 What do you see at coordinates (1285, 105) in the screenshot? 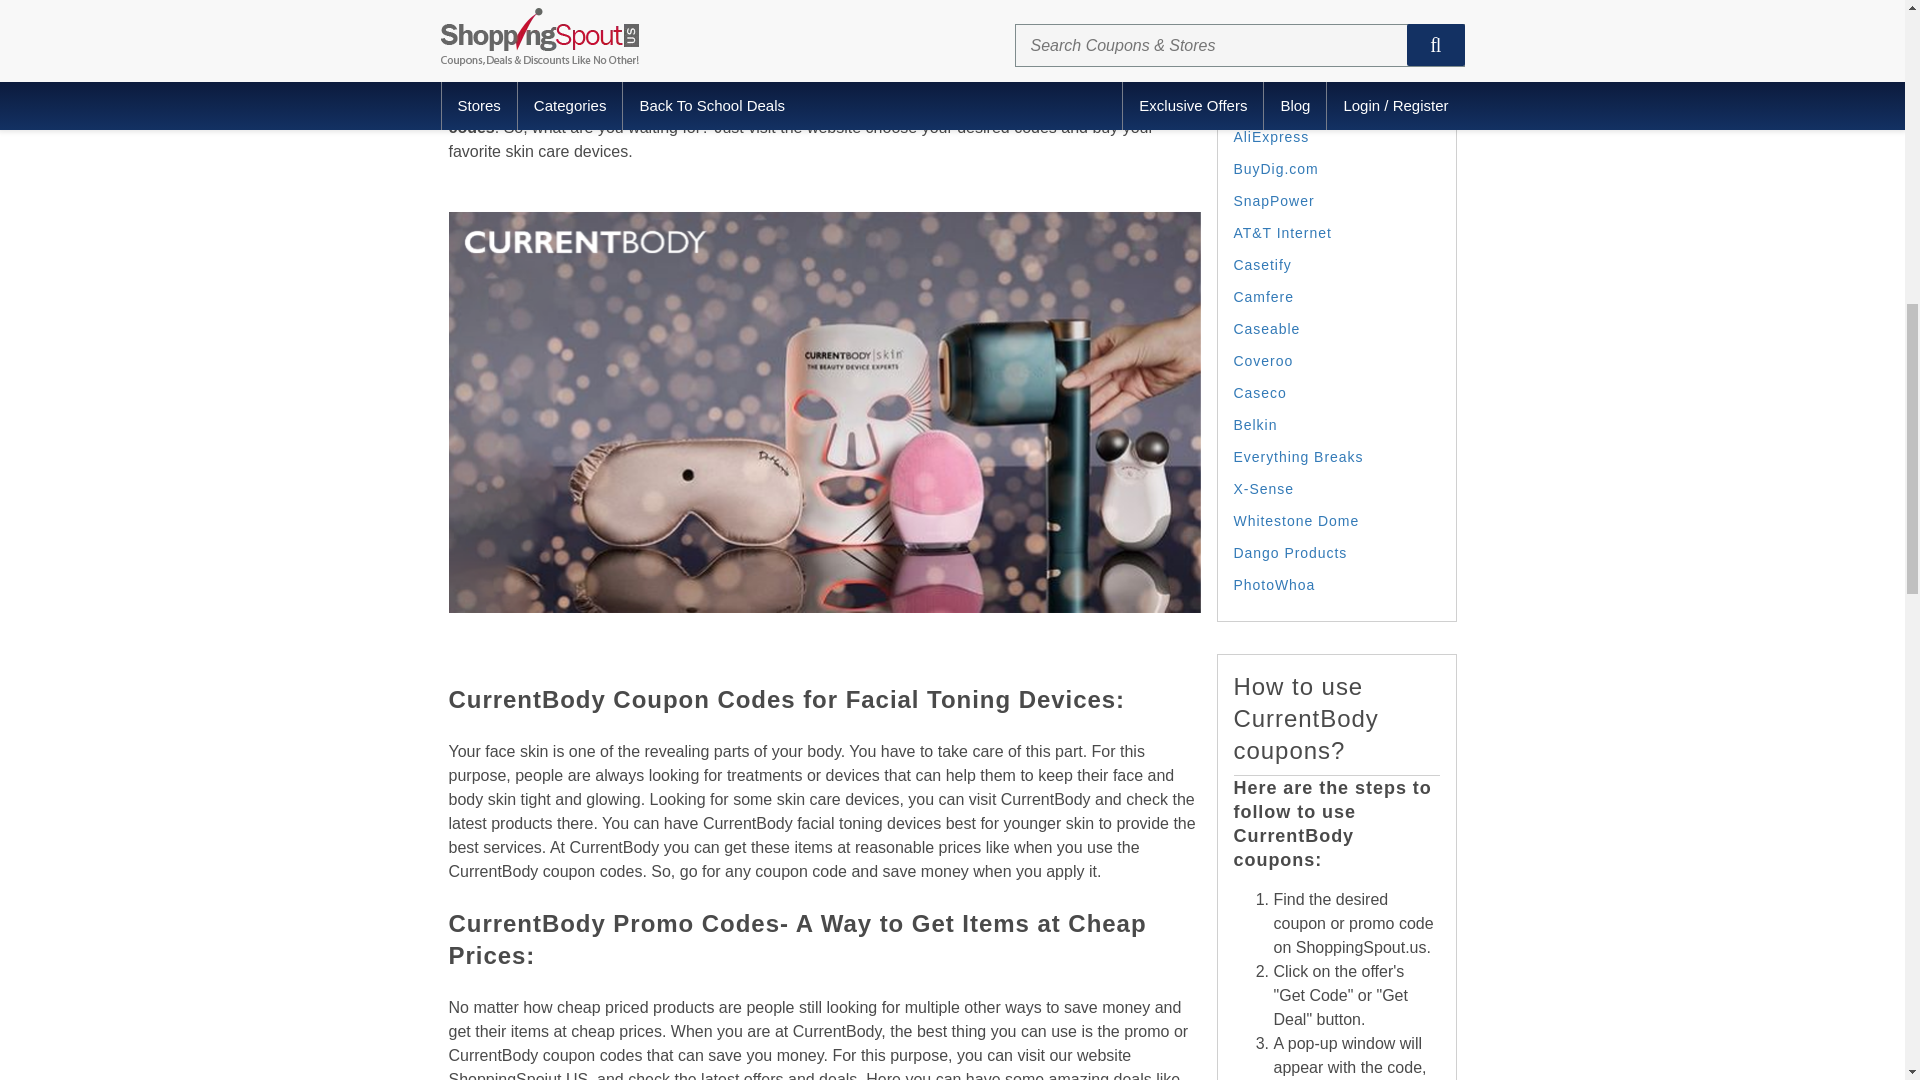
I see `Sunsky Online` at bounding box center [1285, 105].